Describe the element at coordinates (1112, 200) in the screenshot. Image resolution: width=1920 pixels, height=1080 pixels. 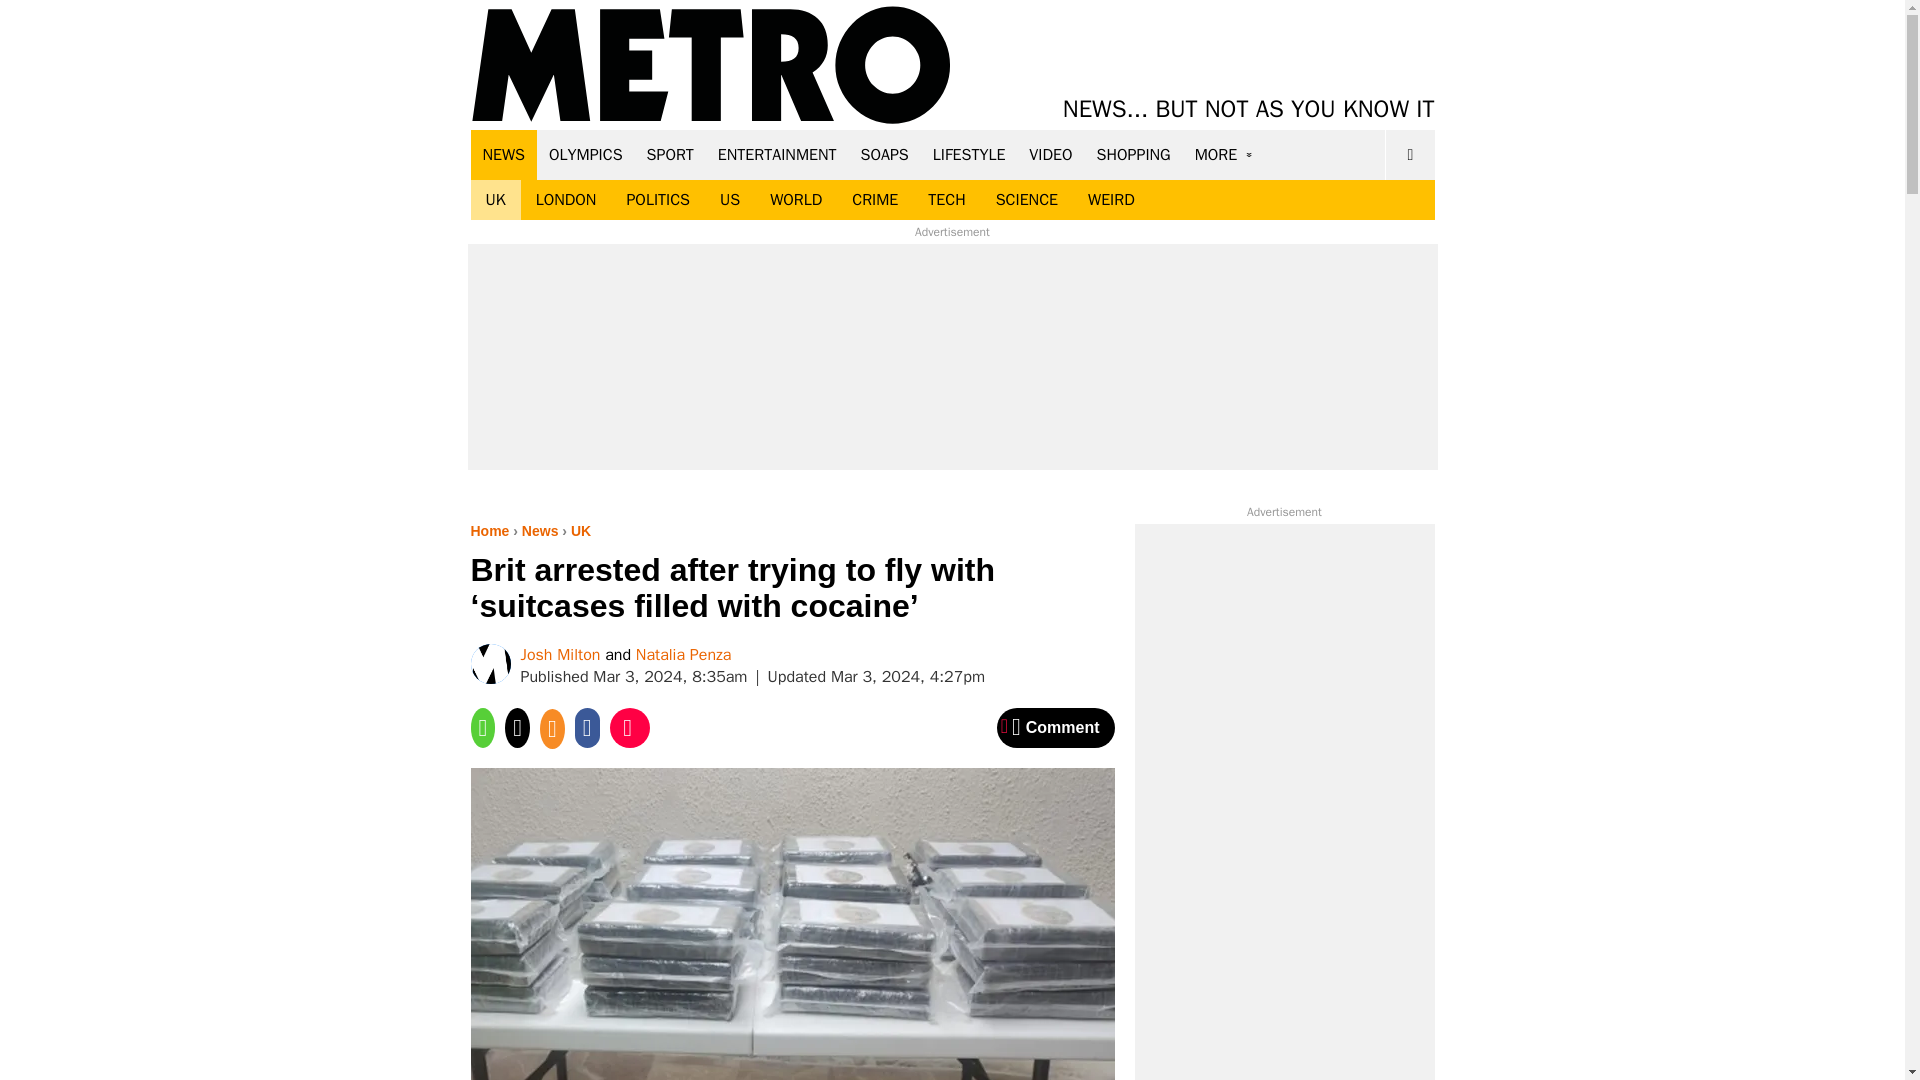
I see `WEIRD` at that location.